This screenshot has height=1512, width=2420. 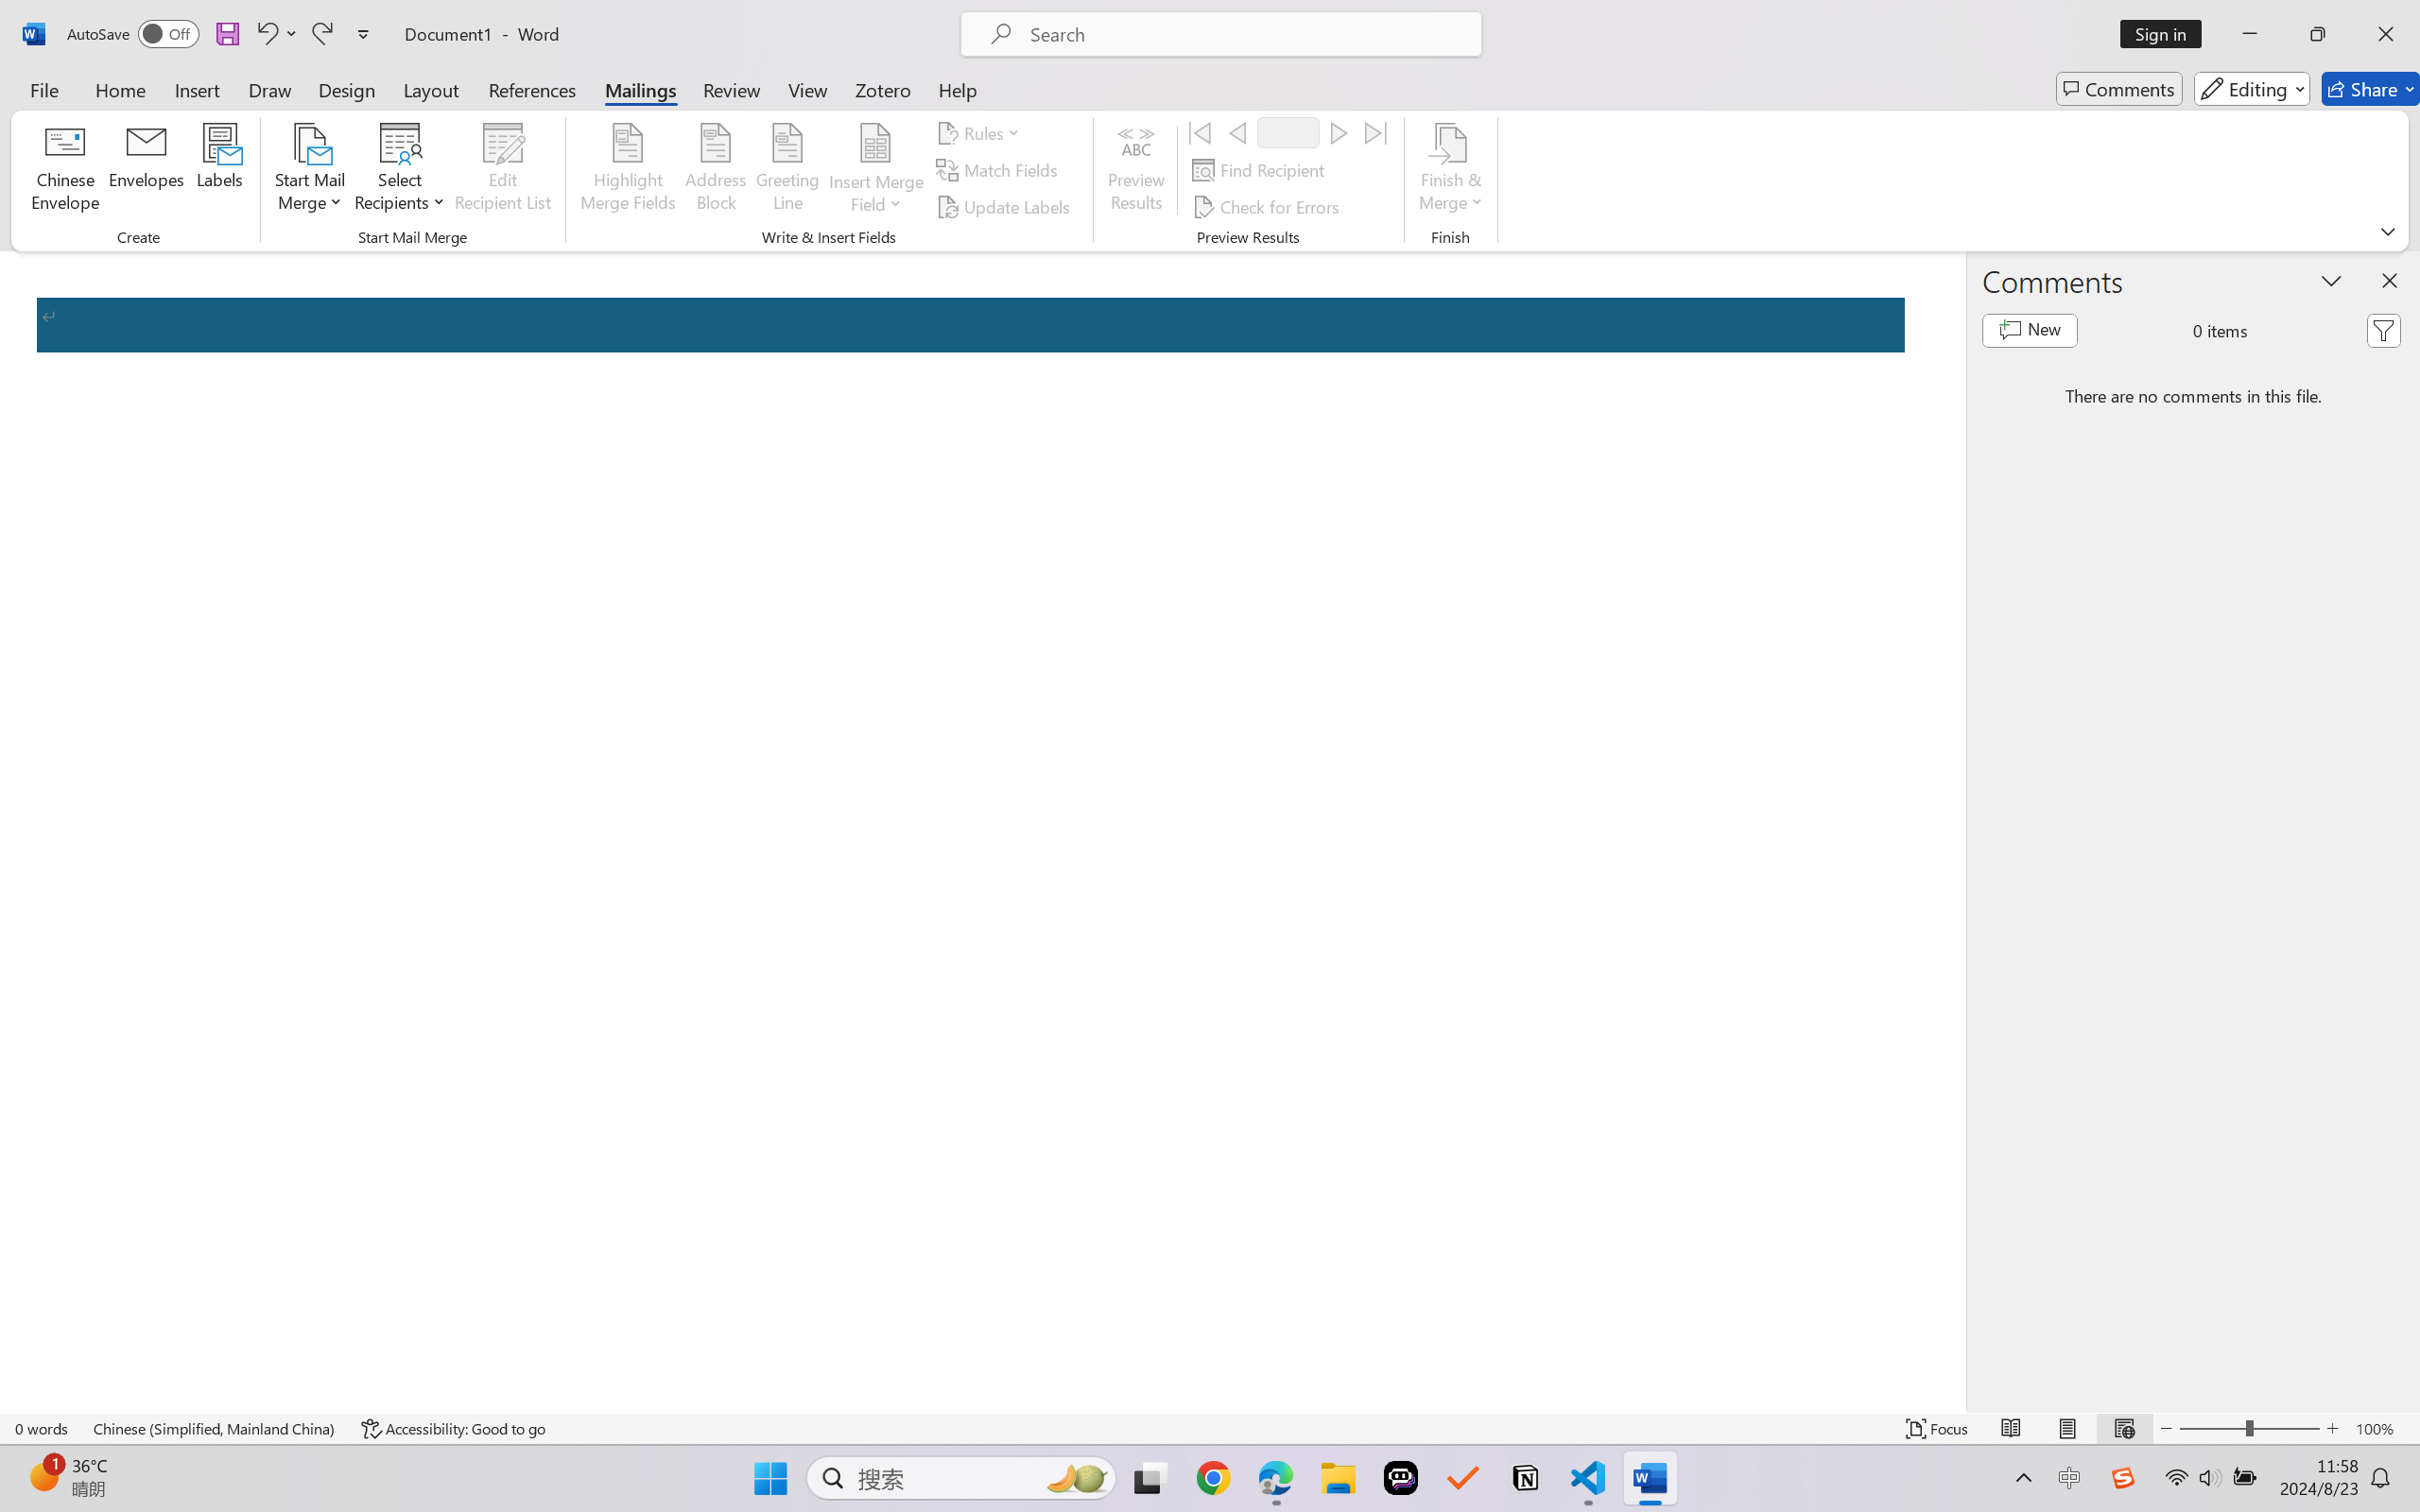 What do you see at coordinates (117, 304) in the screenshot?
I see `Performance` at bounding box center [117, 304].